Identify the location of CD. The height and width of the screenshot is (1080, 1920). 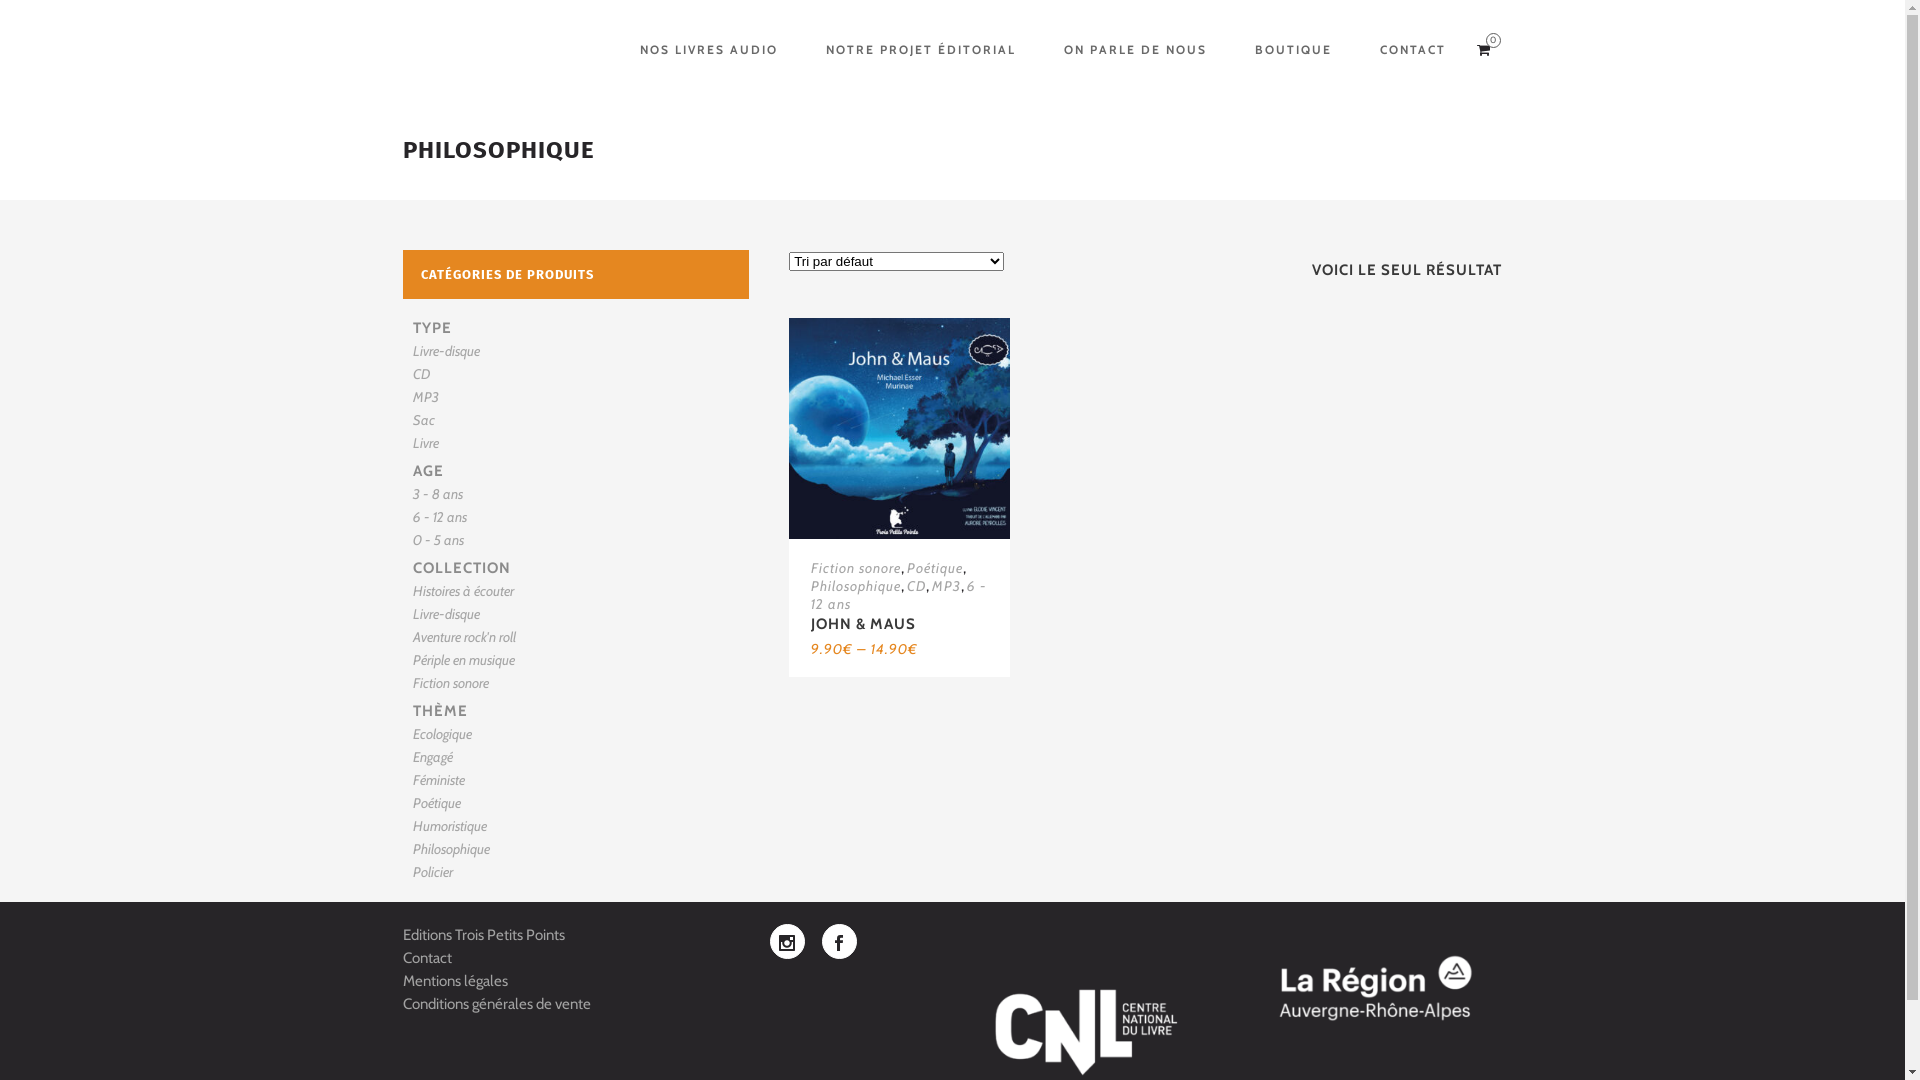
(420, 374).